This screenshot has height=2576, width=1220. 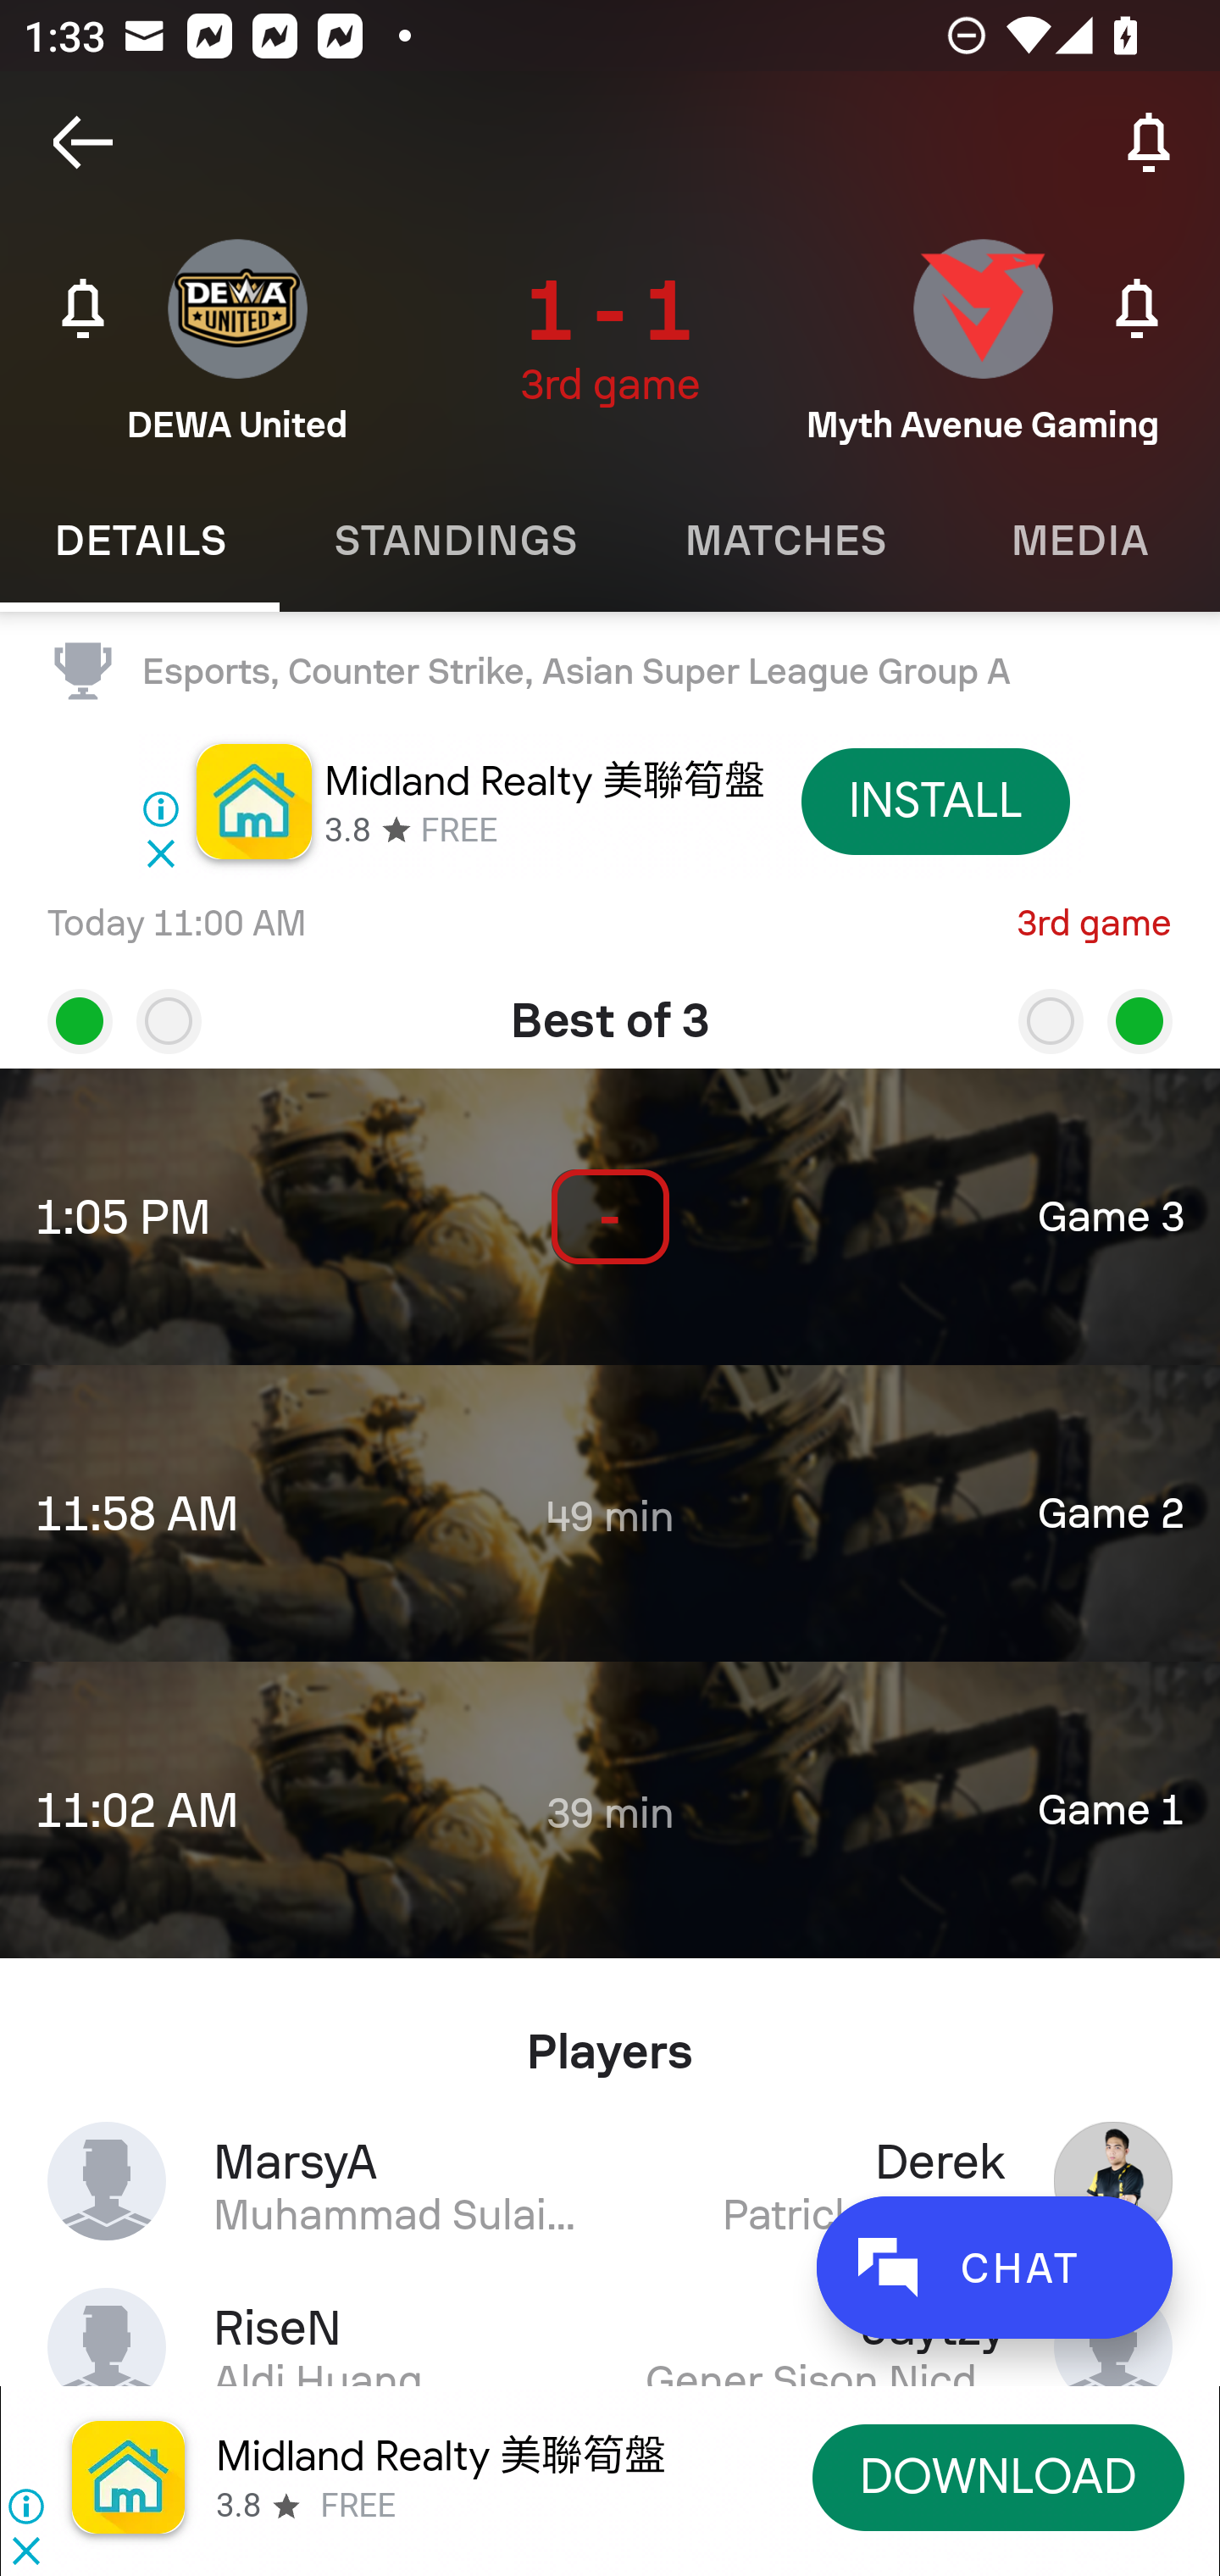 I want to click on Players, so click(x=610, y=2039).